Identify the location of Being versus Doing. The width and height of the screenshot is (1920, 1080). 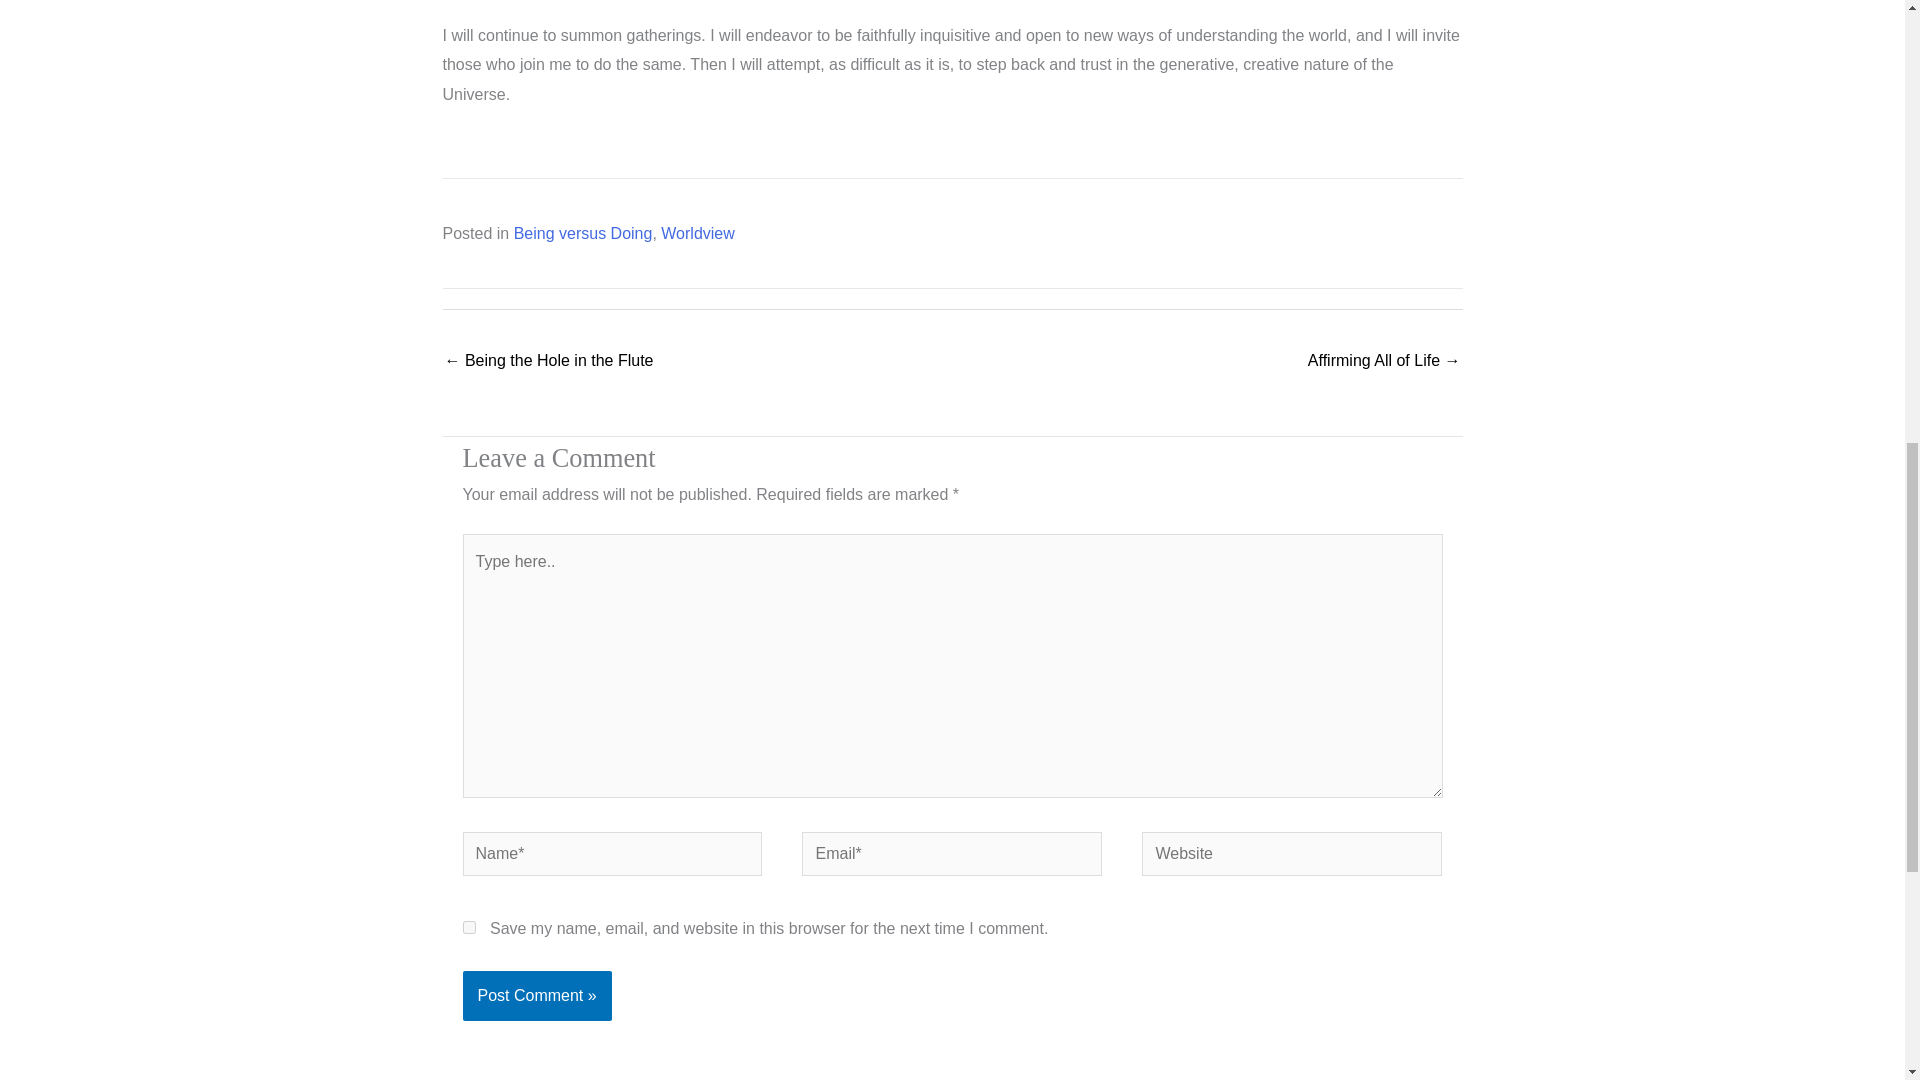
(583, 232).